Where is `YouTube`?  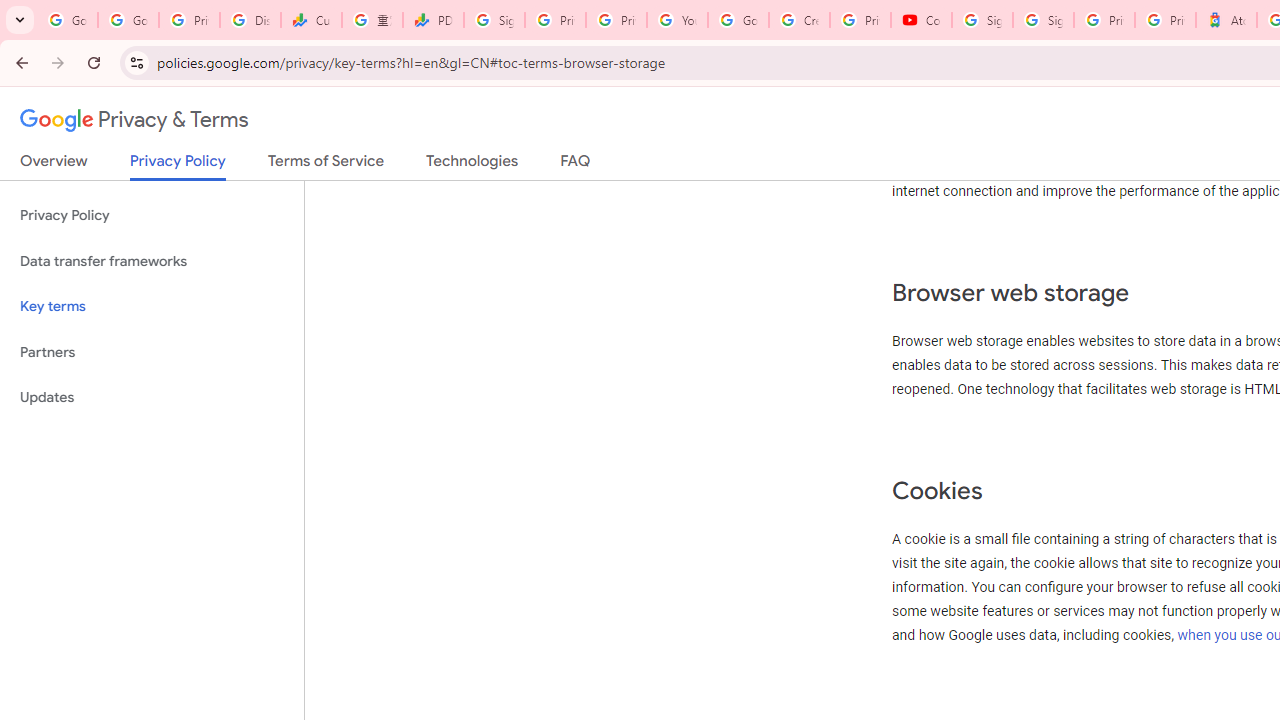
YouTube is located at coordinates (676, 20).